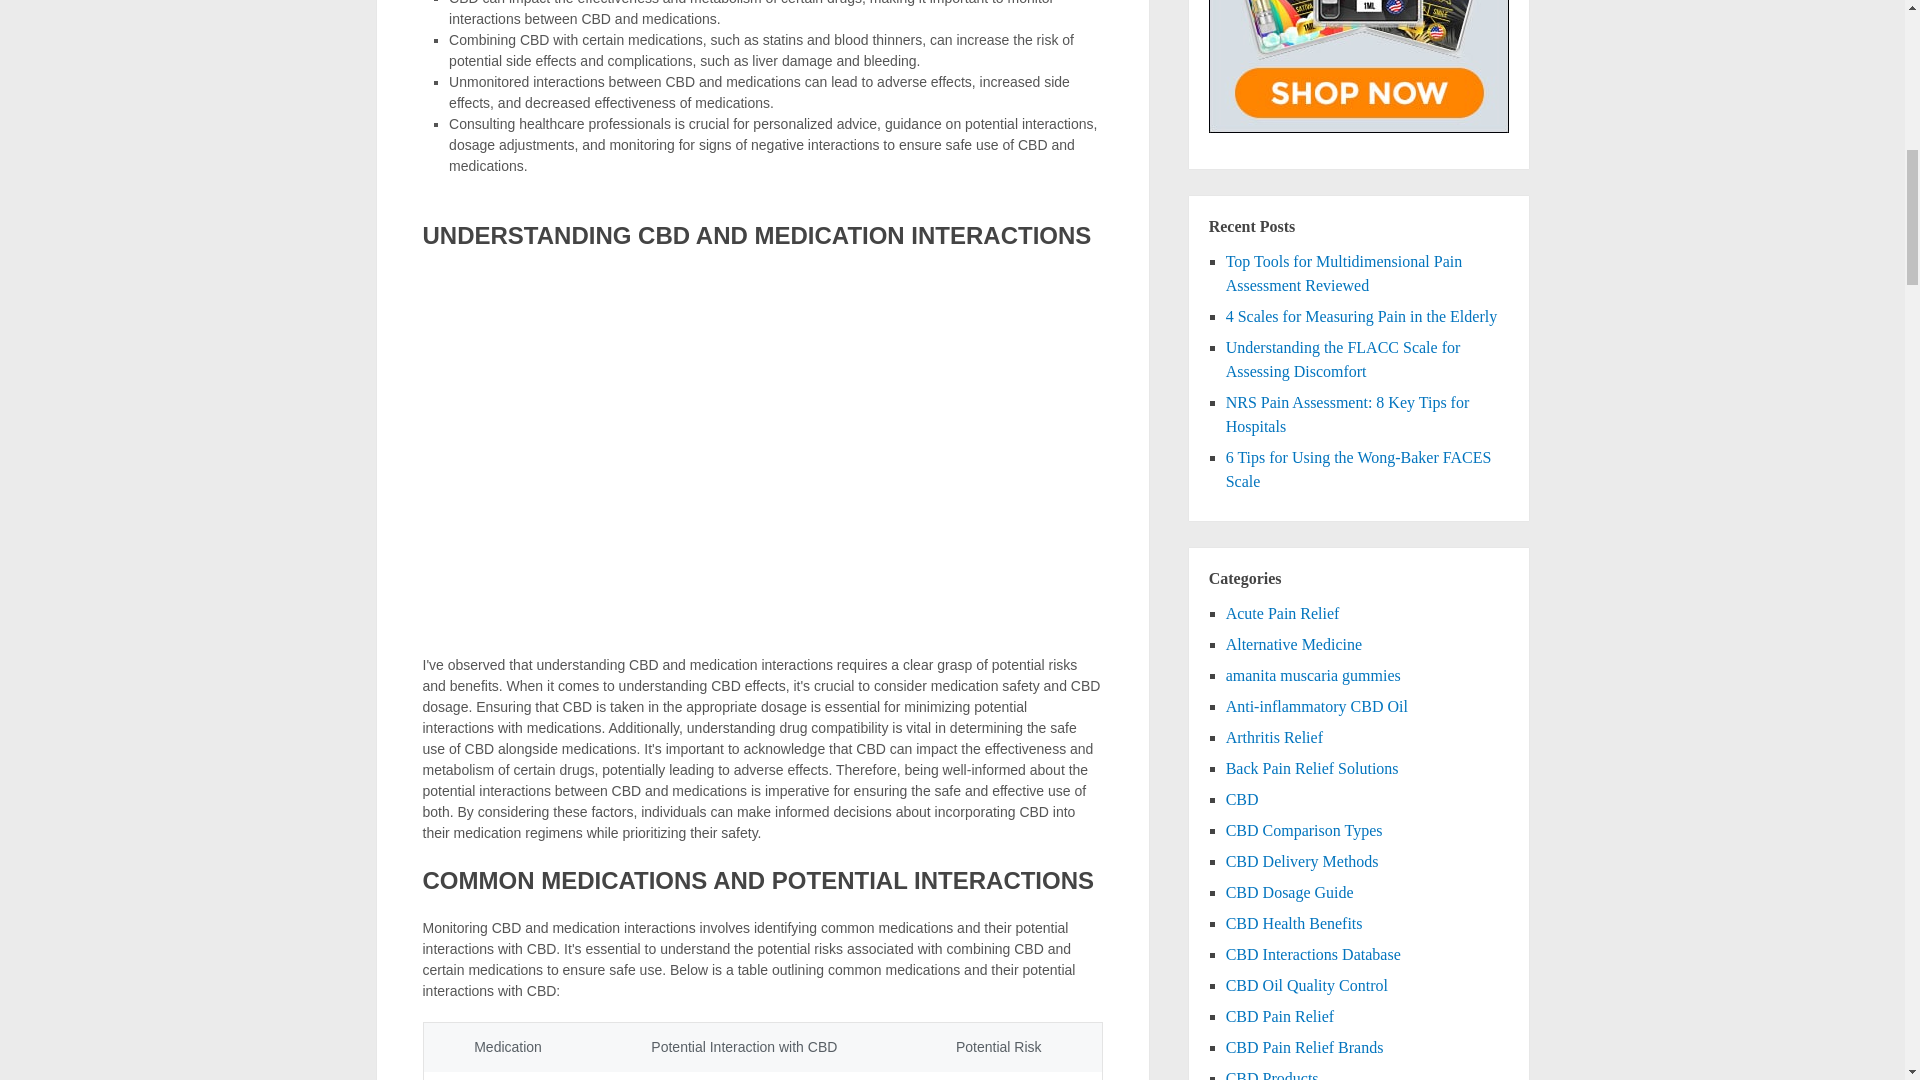 Image resolution: width=1920 pixels, height=1080 pixels. Describe the element at coordinates (1314, 675) in the screenshot. I see `amanita muscaria gummies` at that location.